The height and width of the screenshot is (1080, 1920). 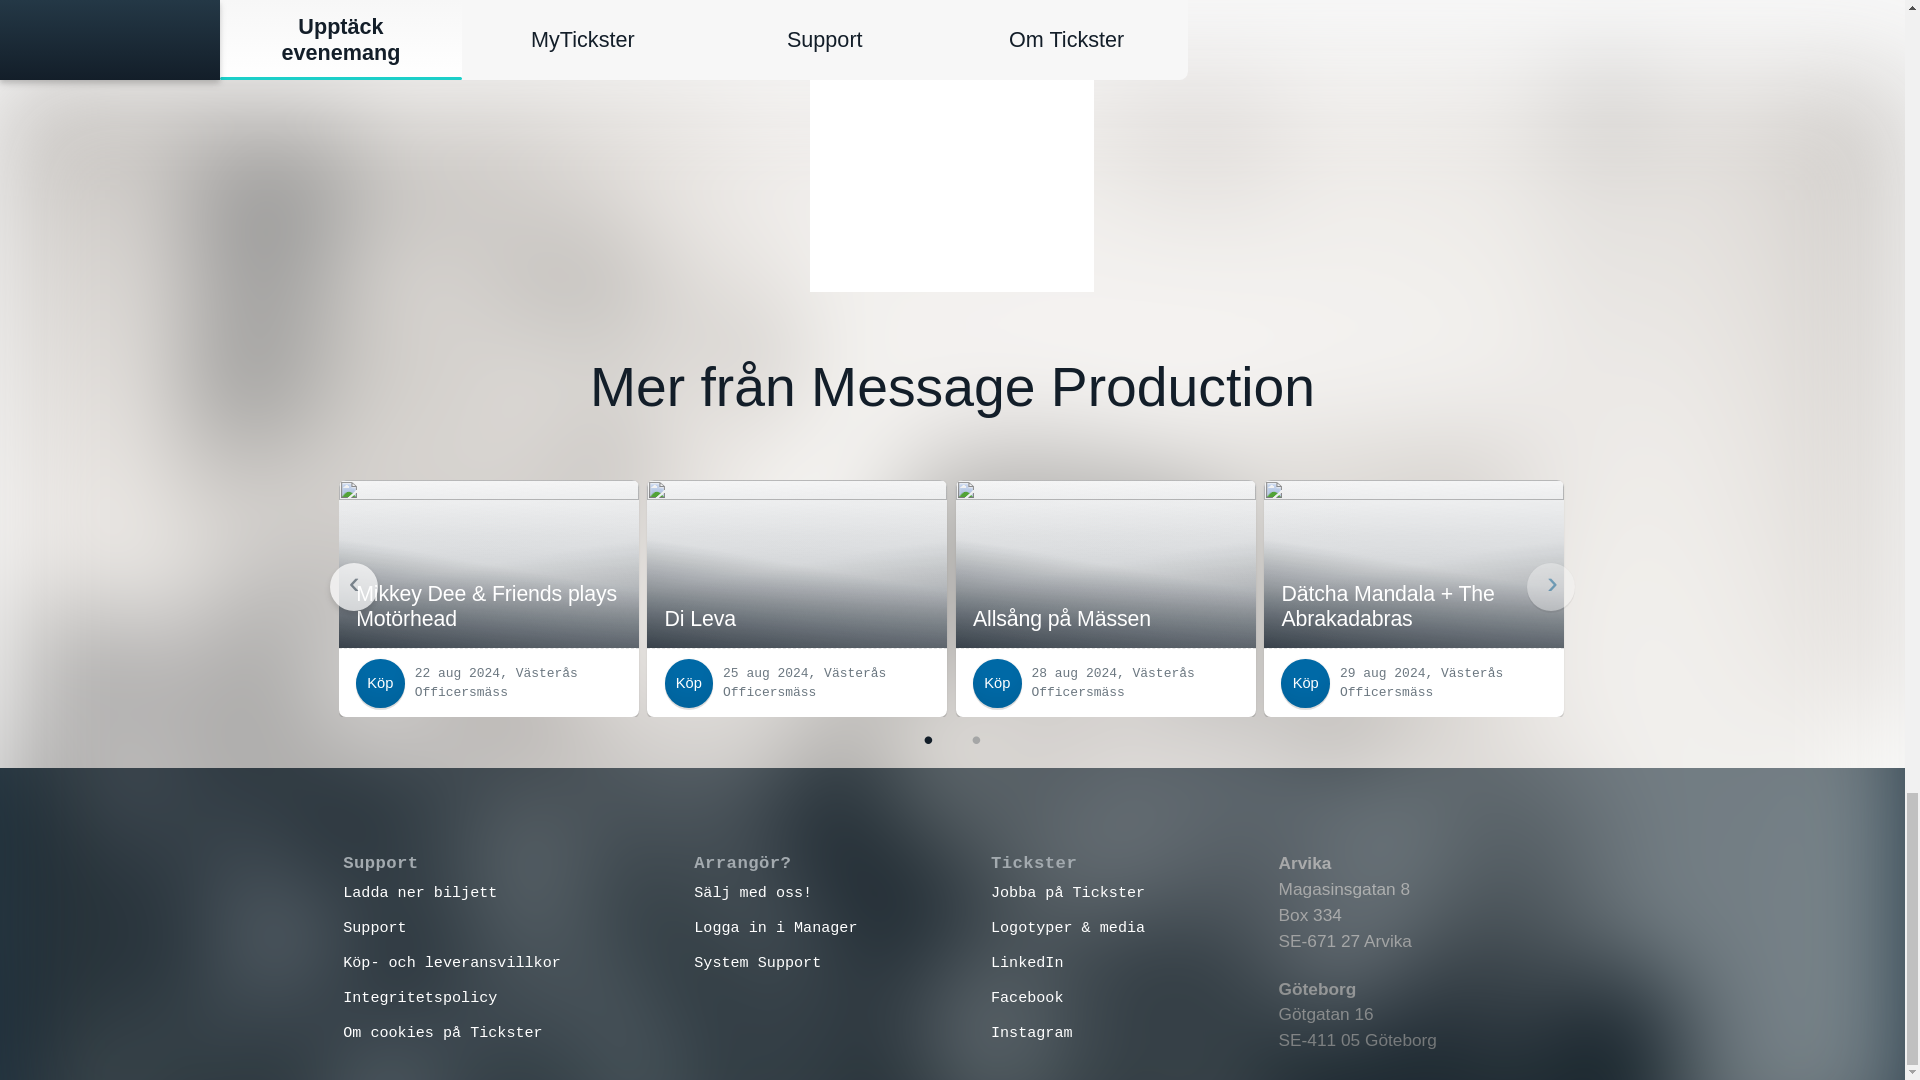 What do you see at coordinates (354, 586) in the screenshot?
I see `Previous` at bounding box center [354, 586].